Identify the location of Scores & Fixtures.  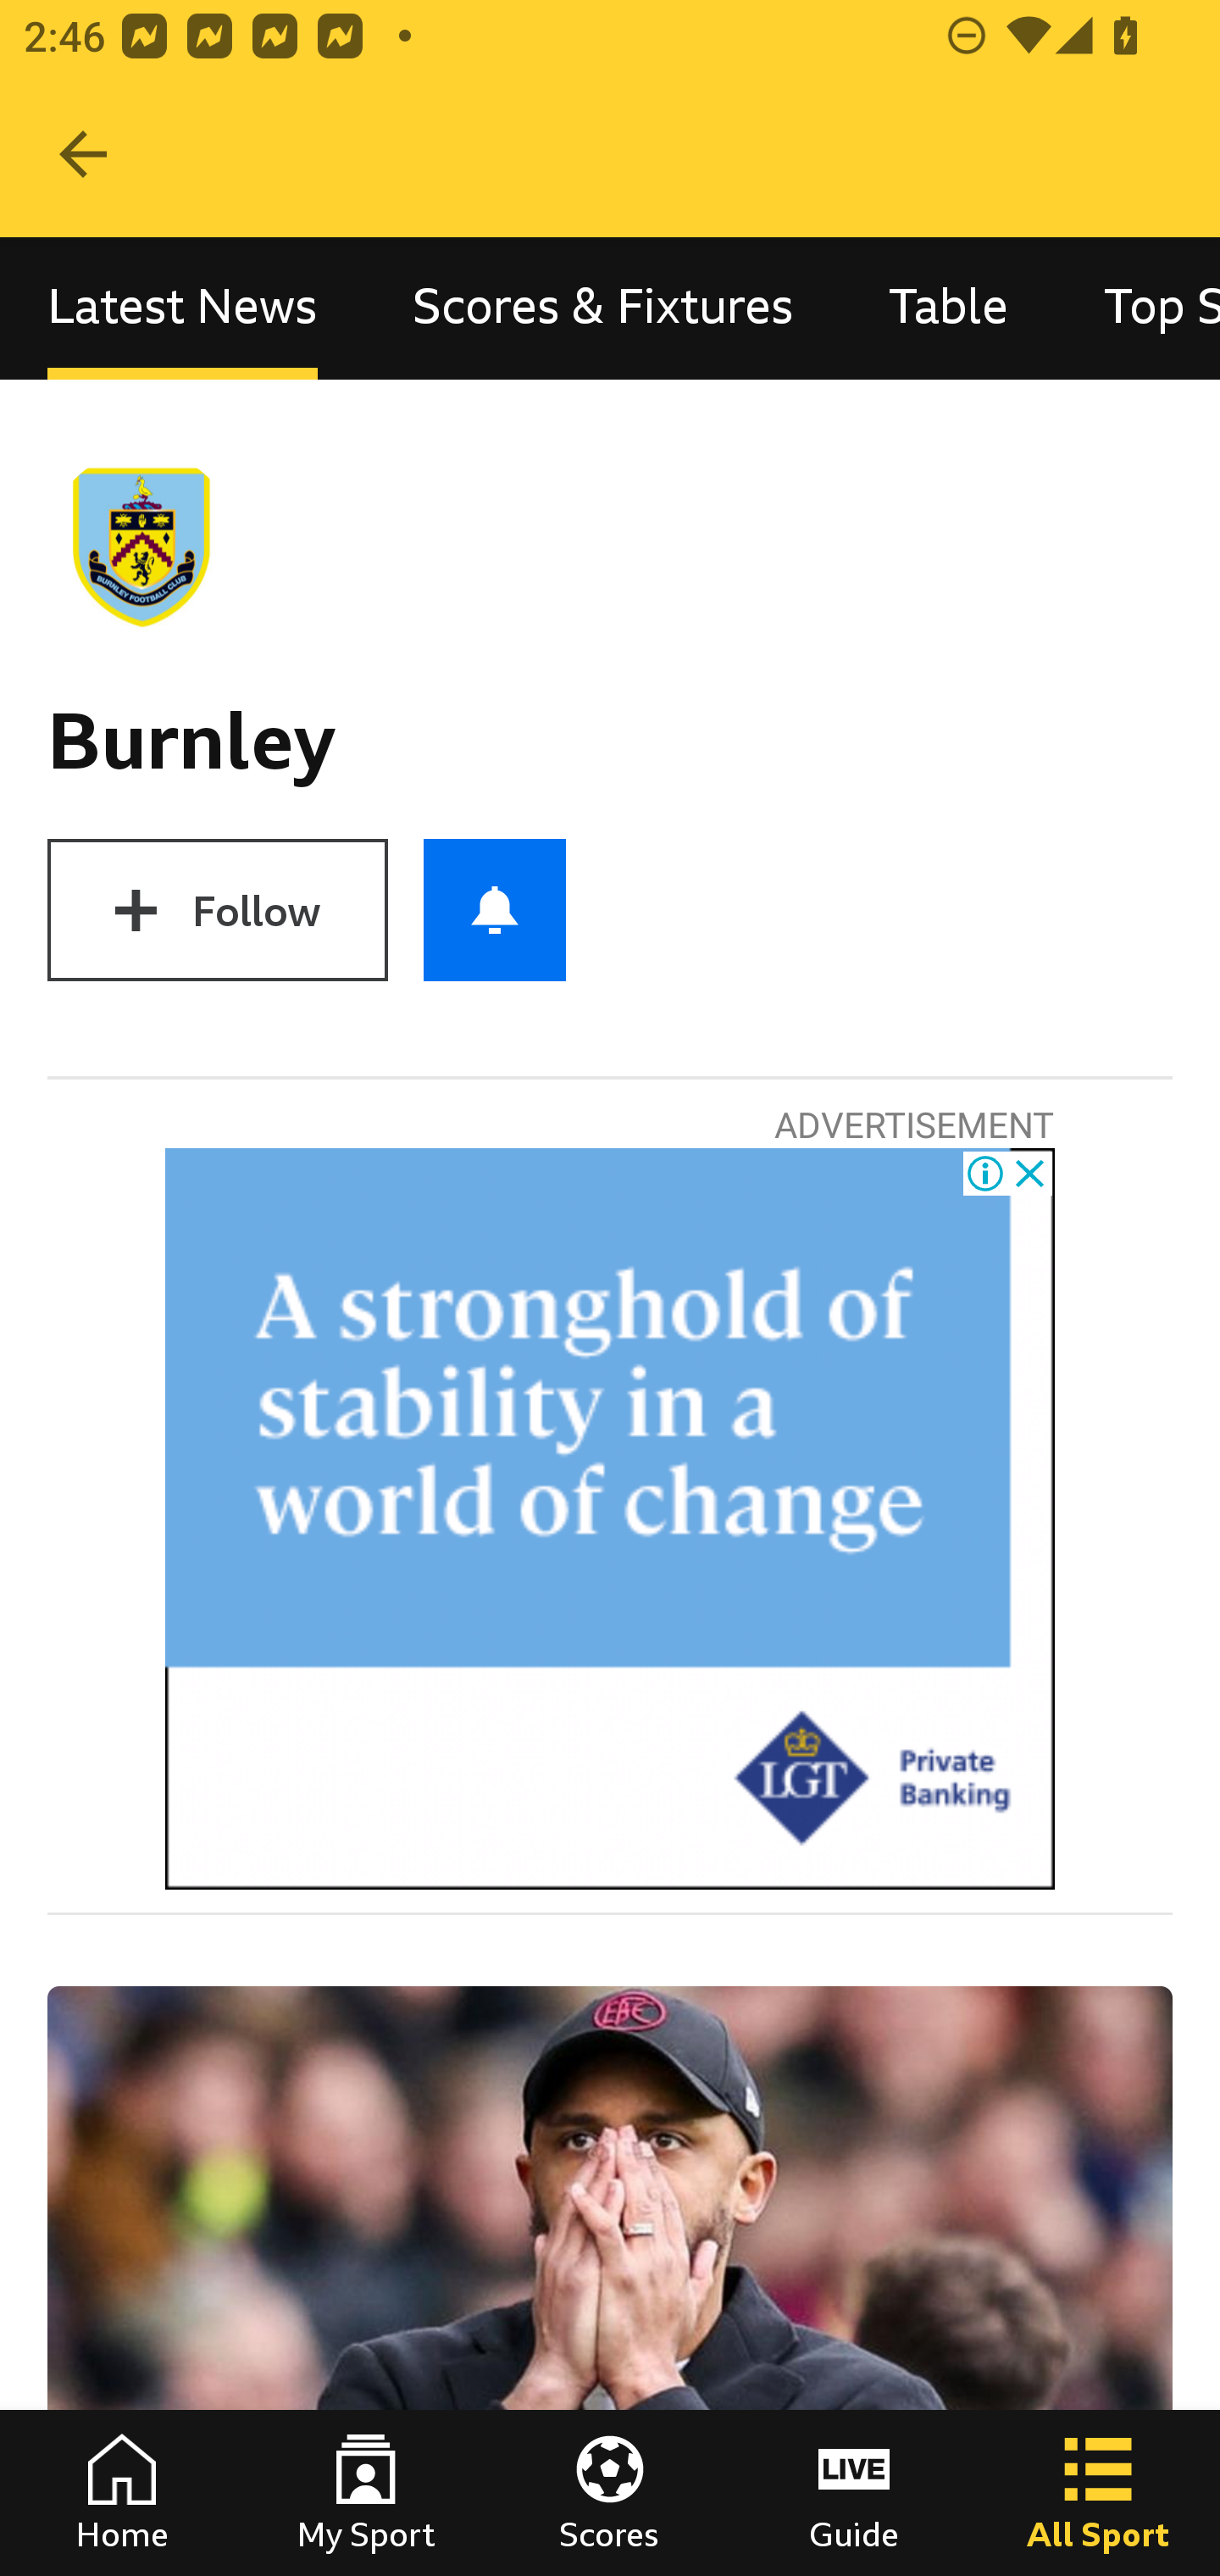
(603, 307).